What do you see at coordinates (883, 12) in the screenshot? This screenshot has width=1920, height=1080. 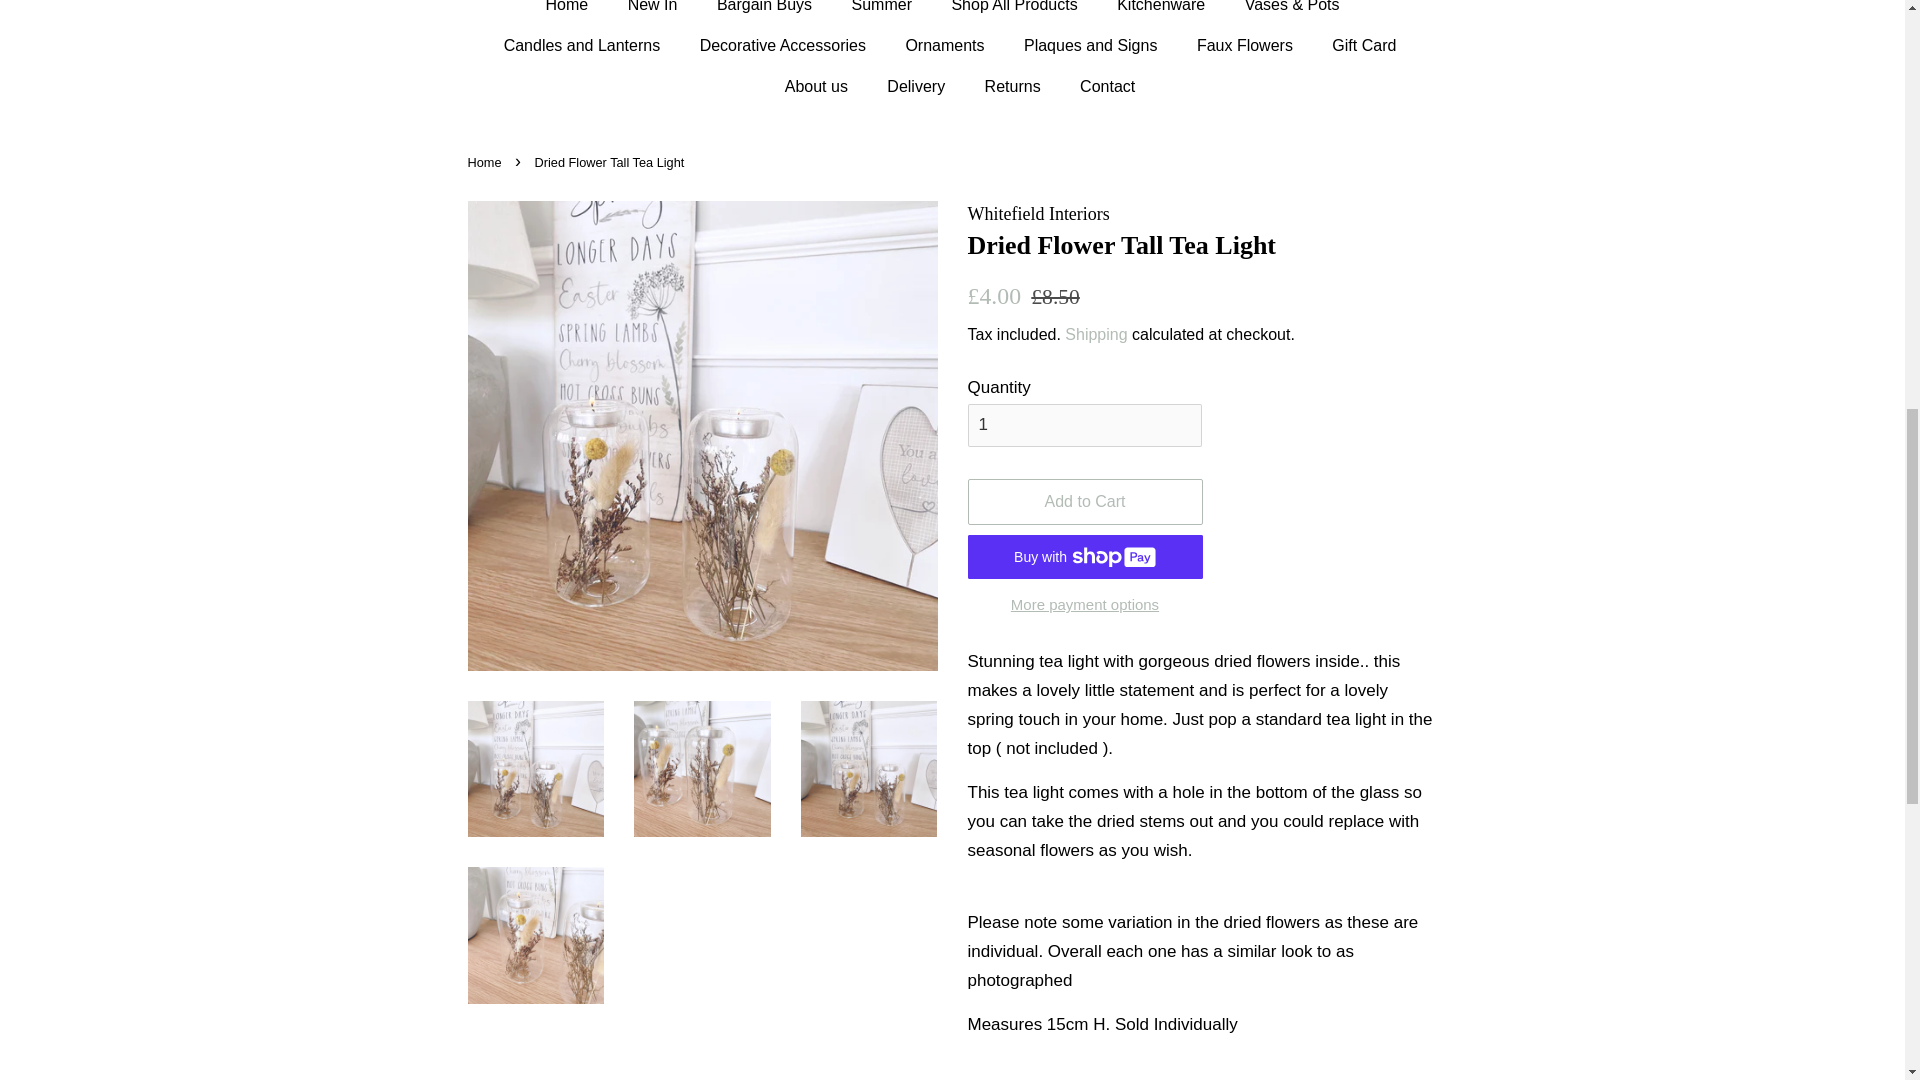 I see `Summer` at bounding box center [883, 12].